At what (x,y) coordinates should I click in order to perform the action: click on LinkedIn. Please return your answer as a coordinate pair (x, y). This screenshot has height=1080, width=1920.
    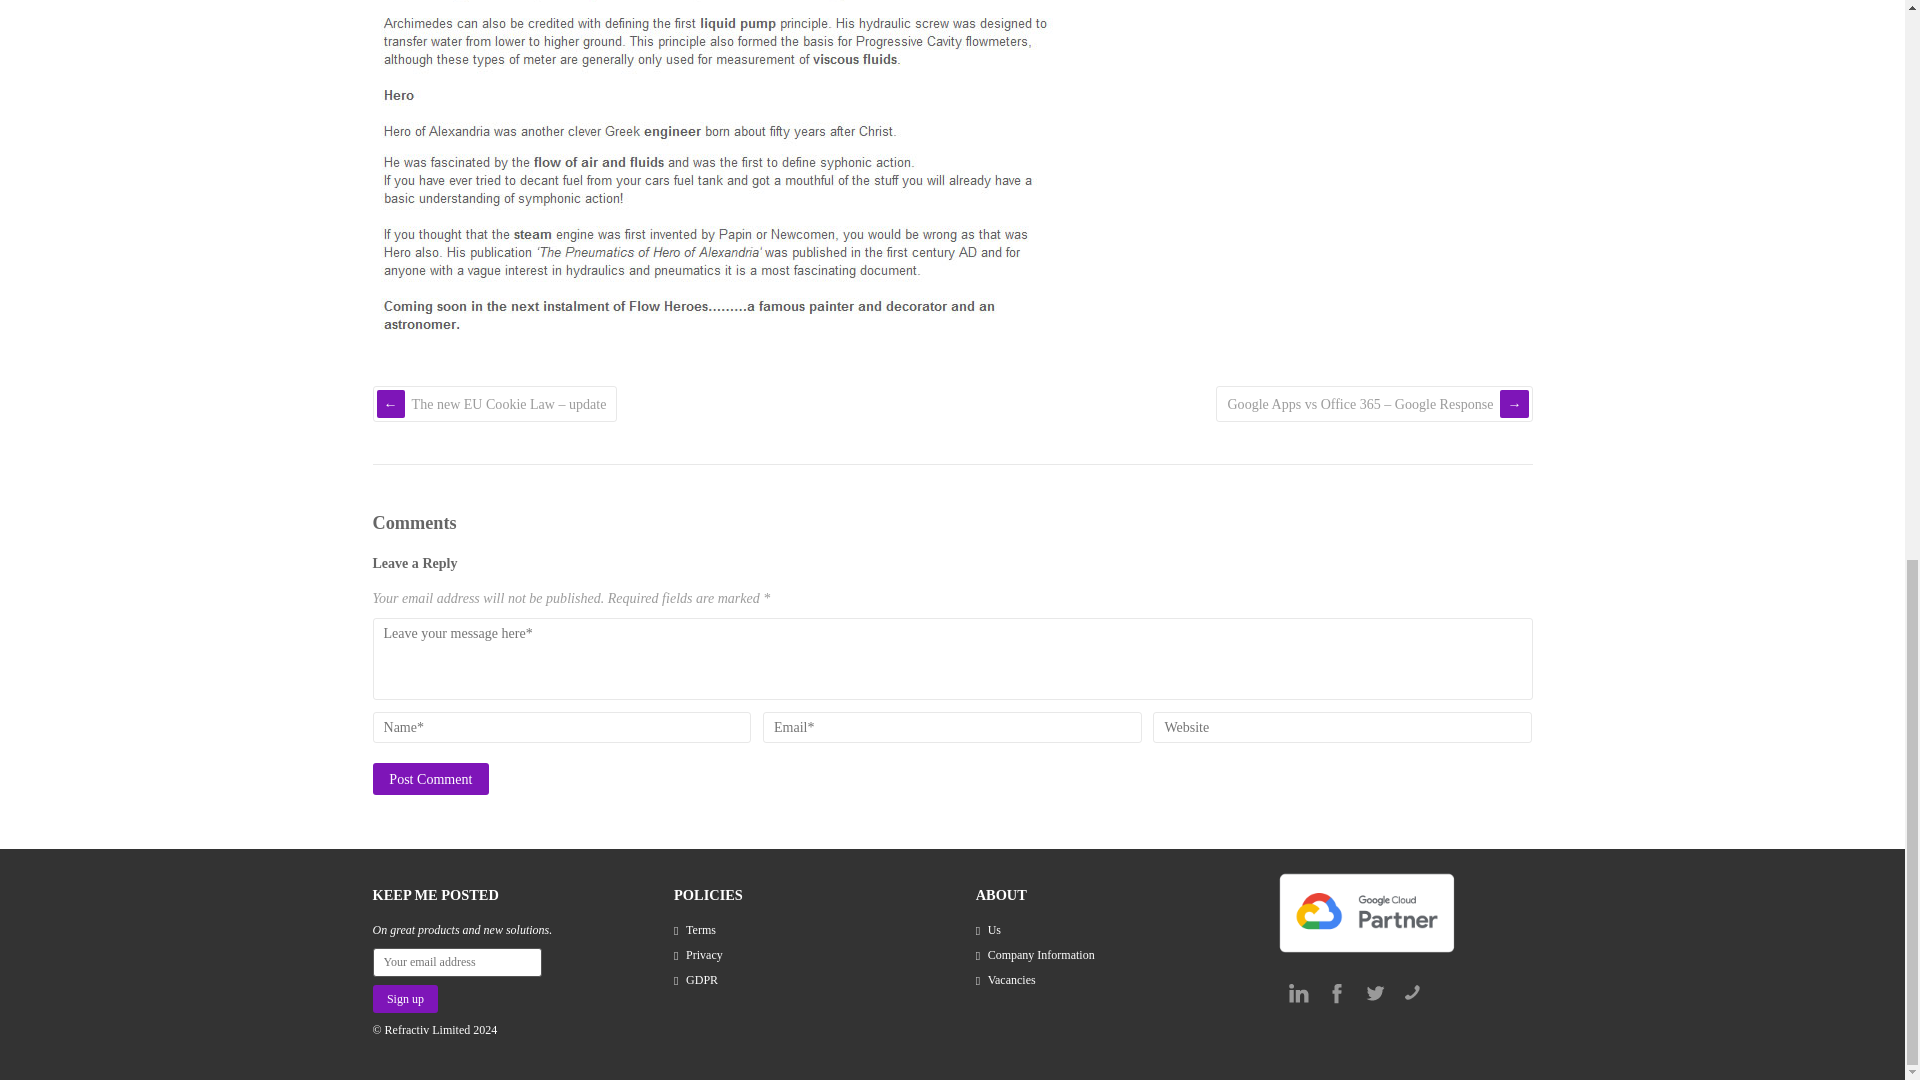
    Looking at the image, I should click on (1298, 992).